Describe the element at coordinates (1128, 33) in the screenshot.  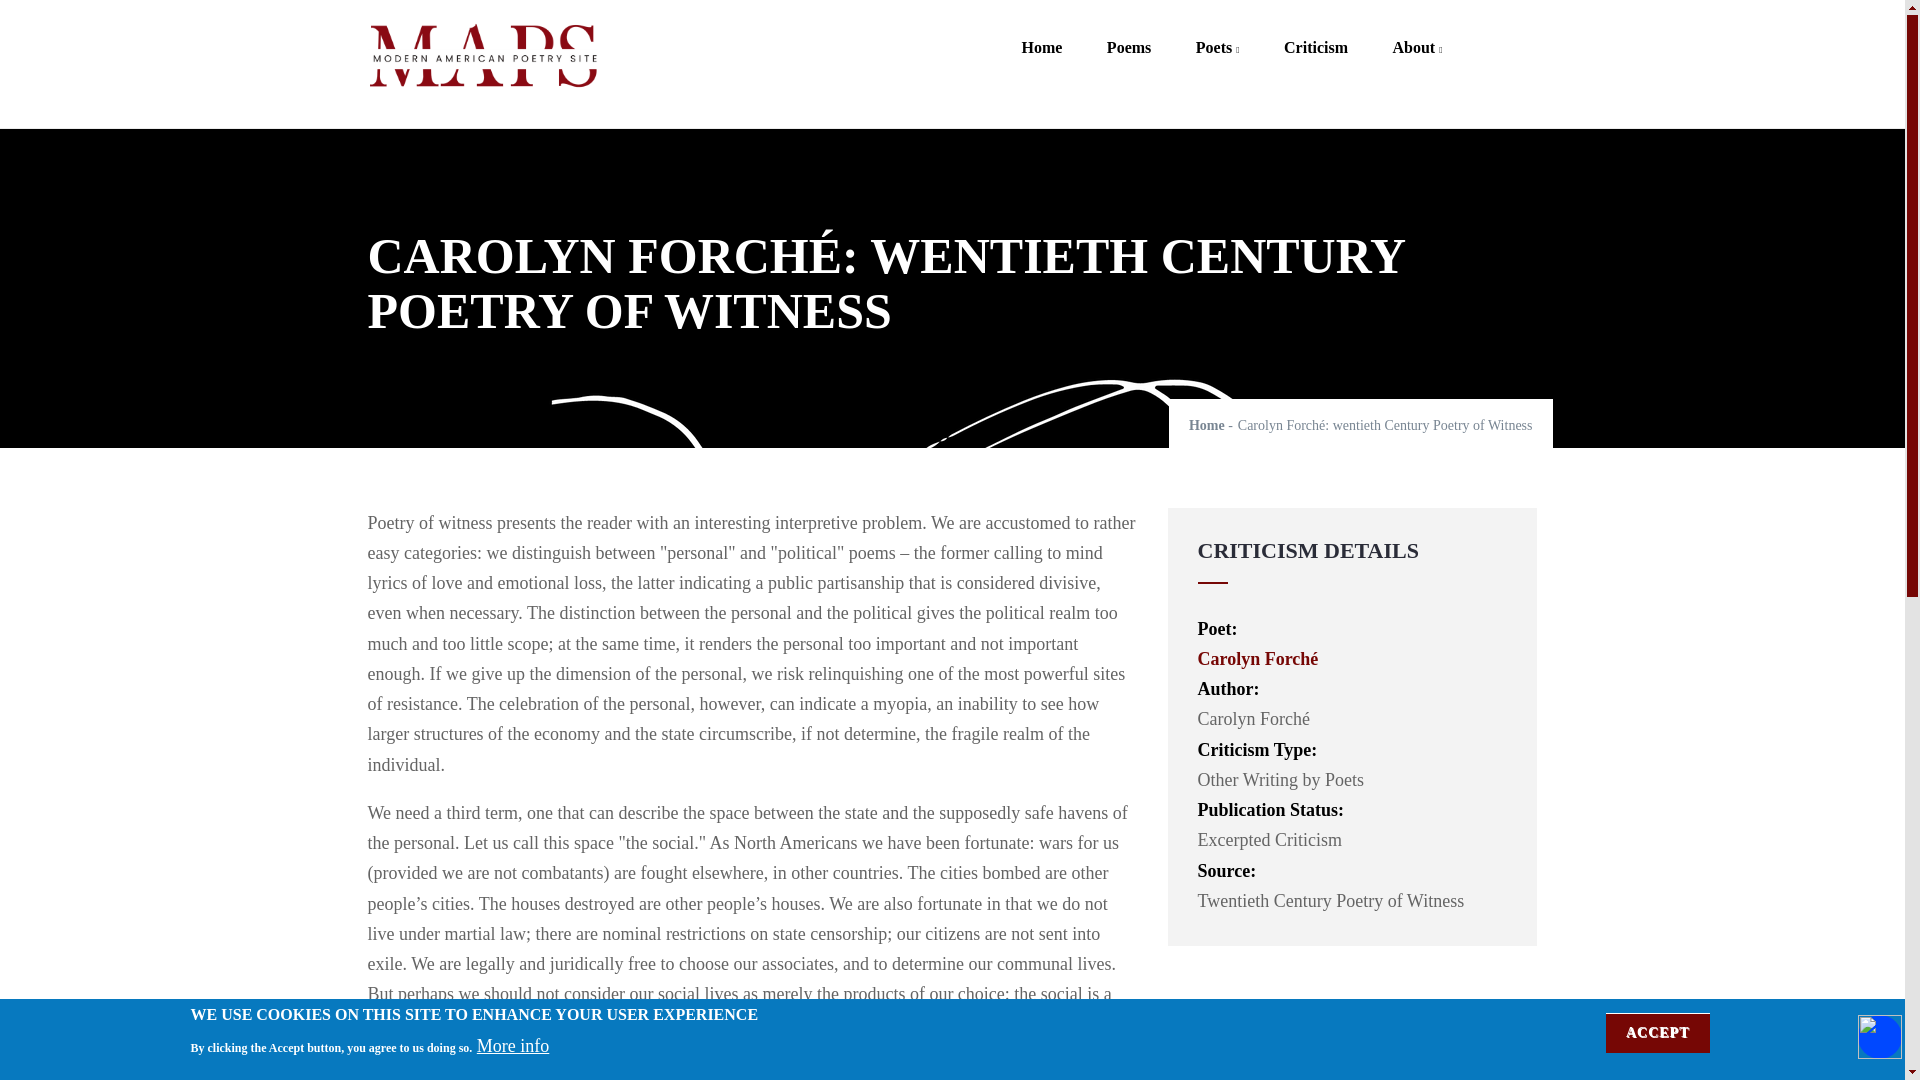
I see `Poems` at that location.